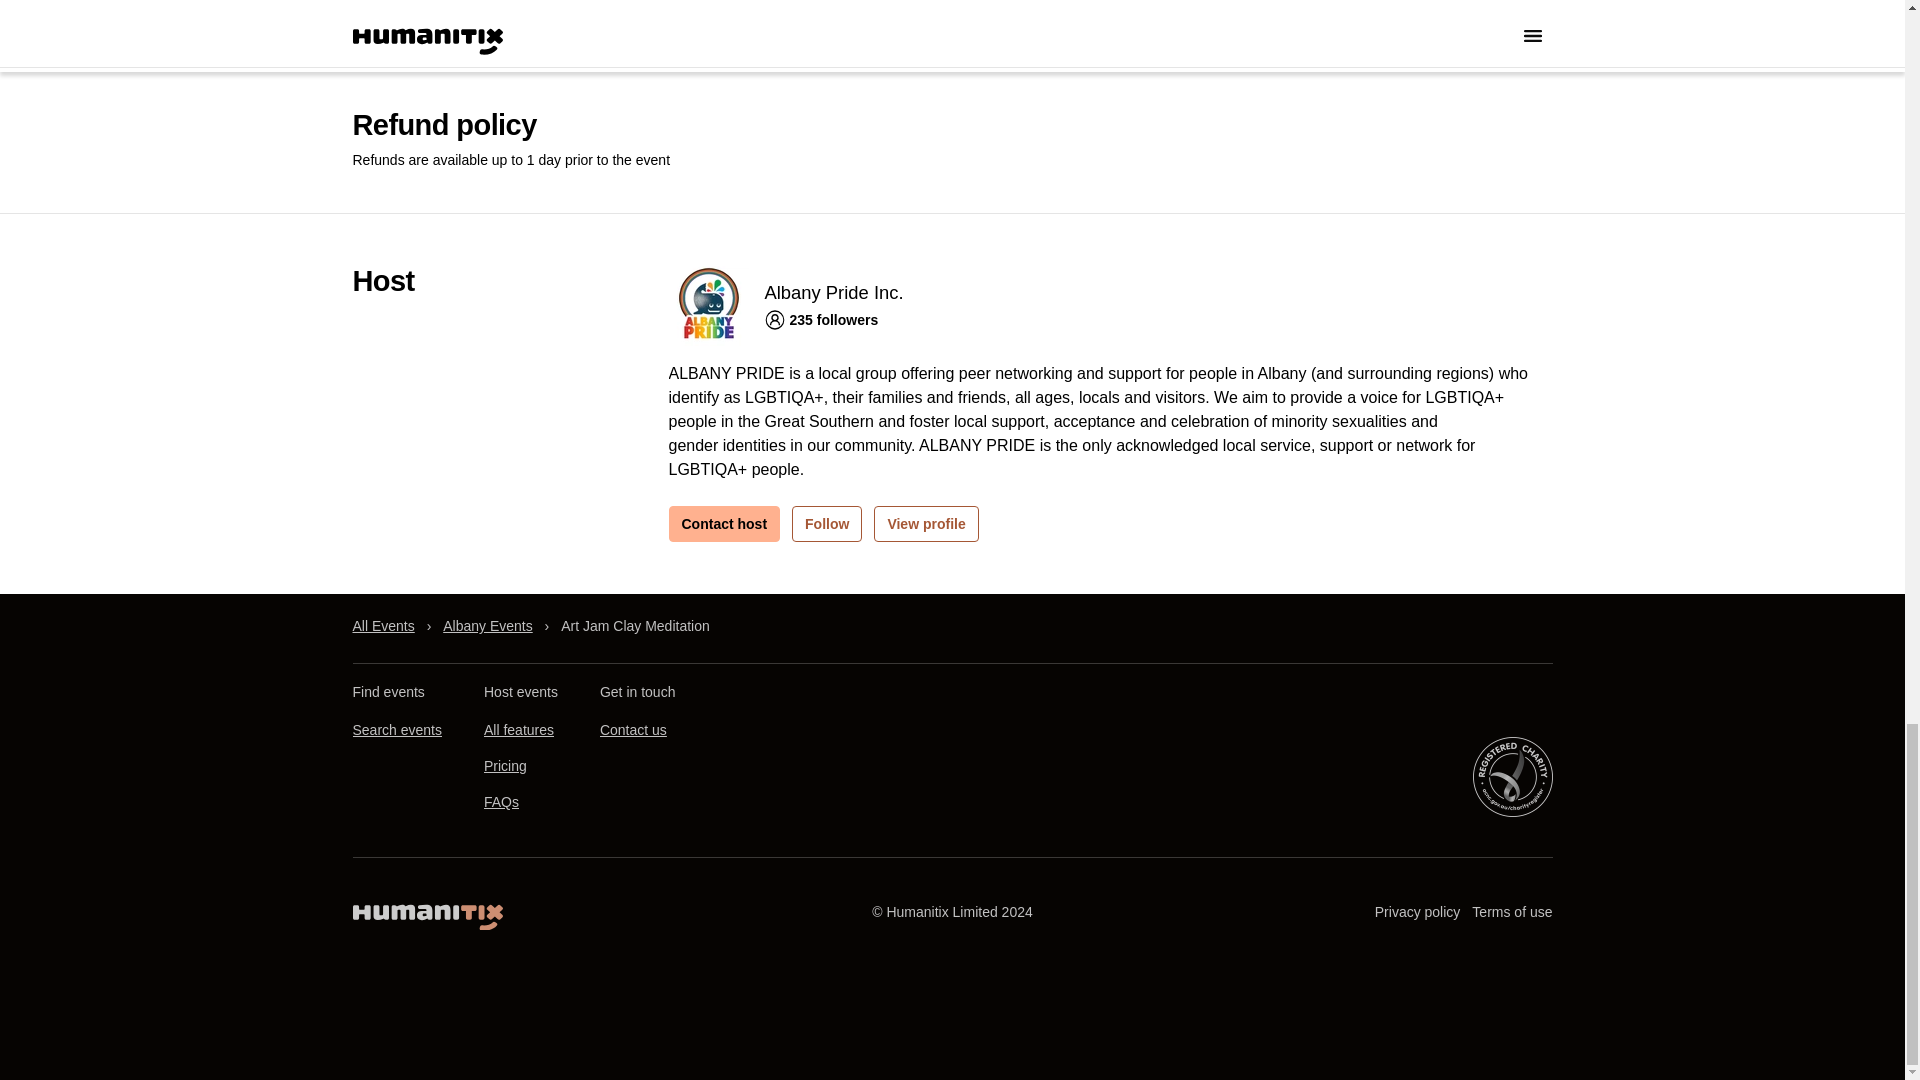  What do you see at coordinates (518, 730) in the screenshot?
I see `All features` at bounding box center [518, 730].